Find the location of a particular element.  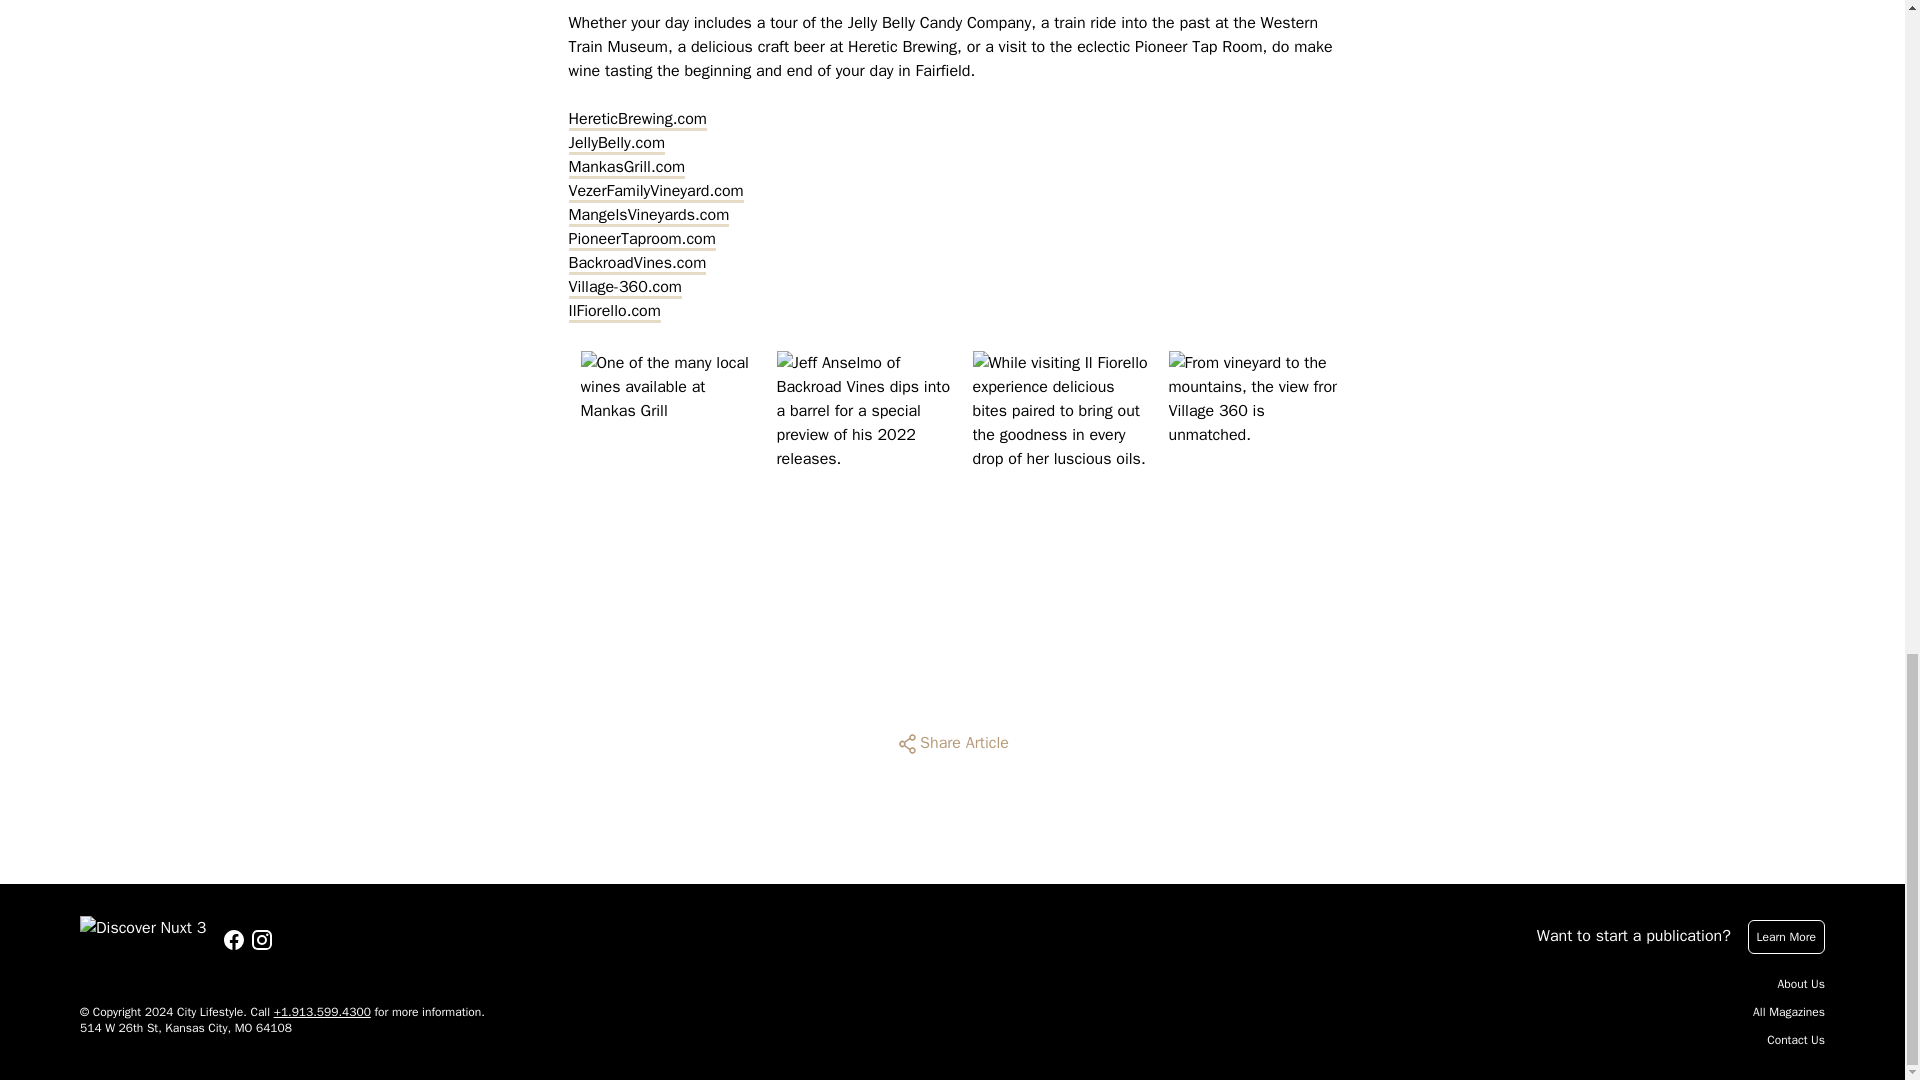

JellyBelly.com is located at coordinates (616, 142).